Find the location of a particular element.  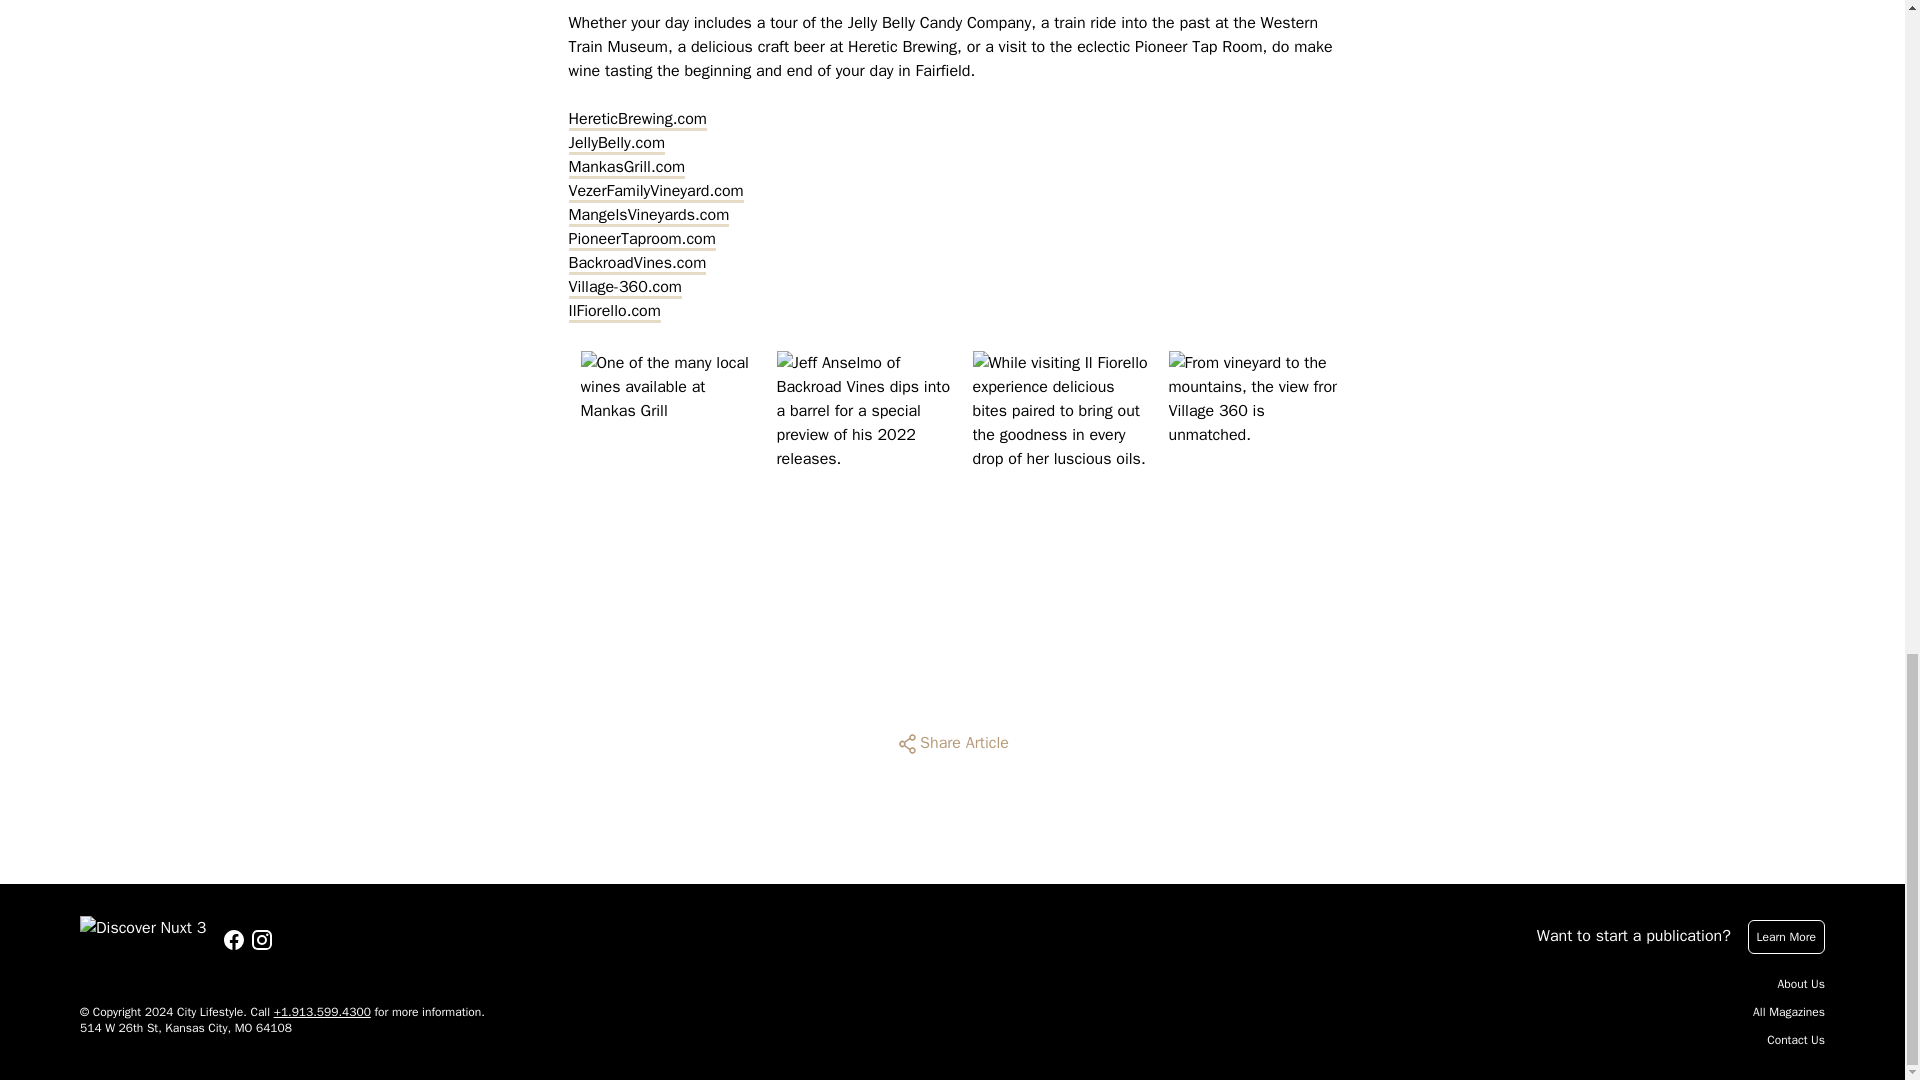

JellyBelly.com is located at coordinates (616, 142).